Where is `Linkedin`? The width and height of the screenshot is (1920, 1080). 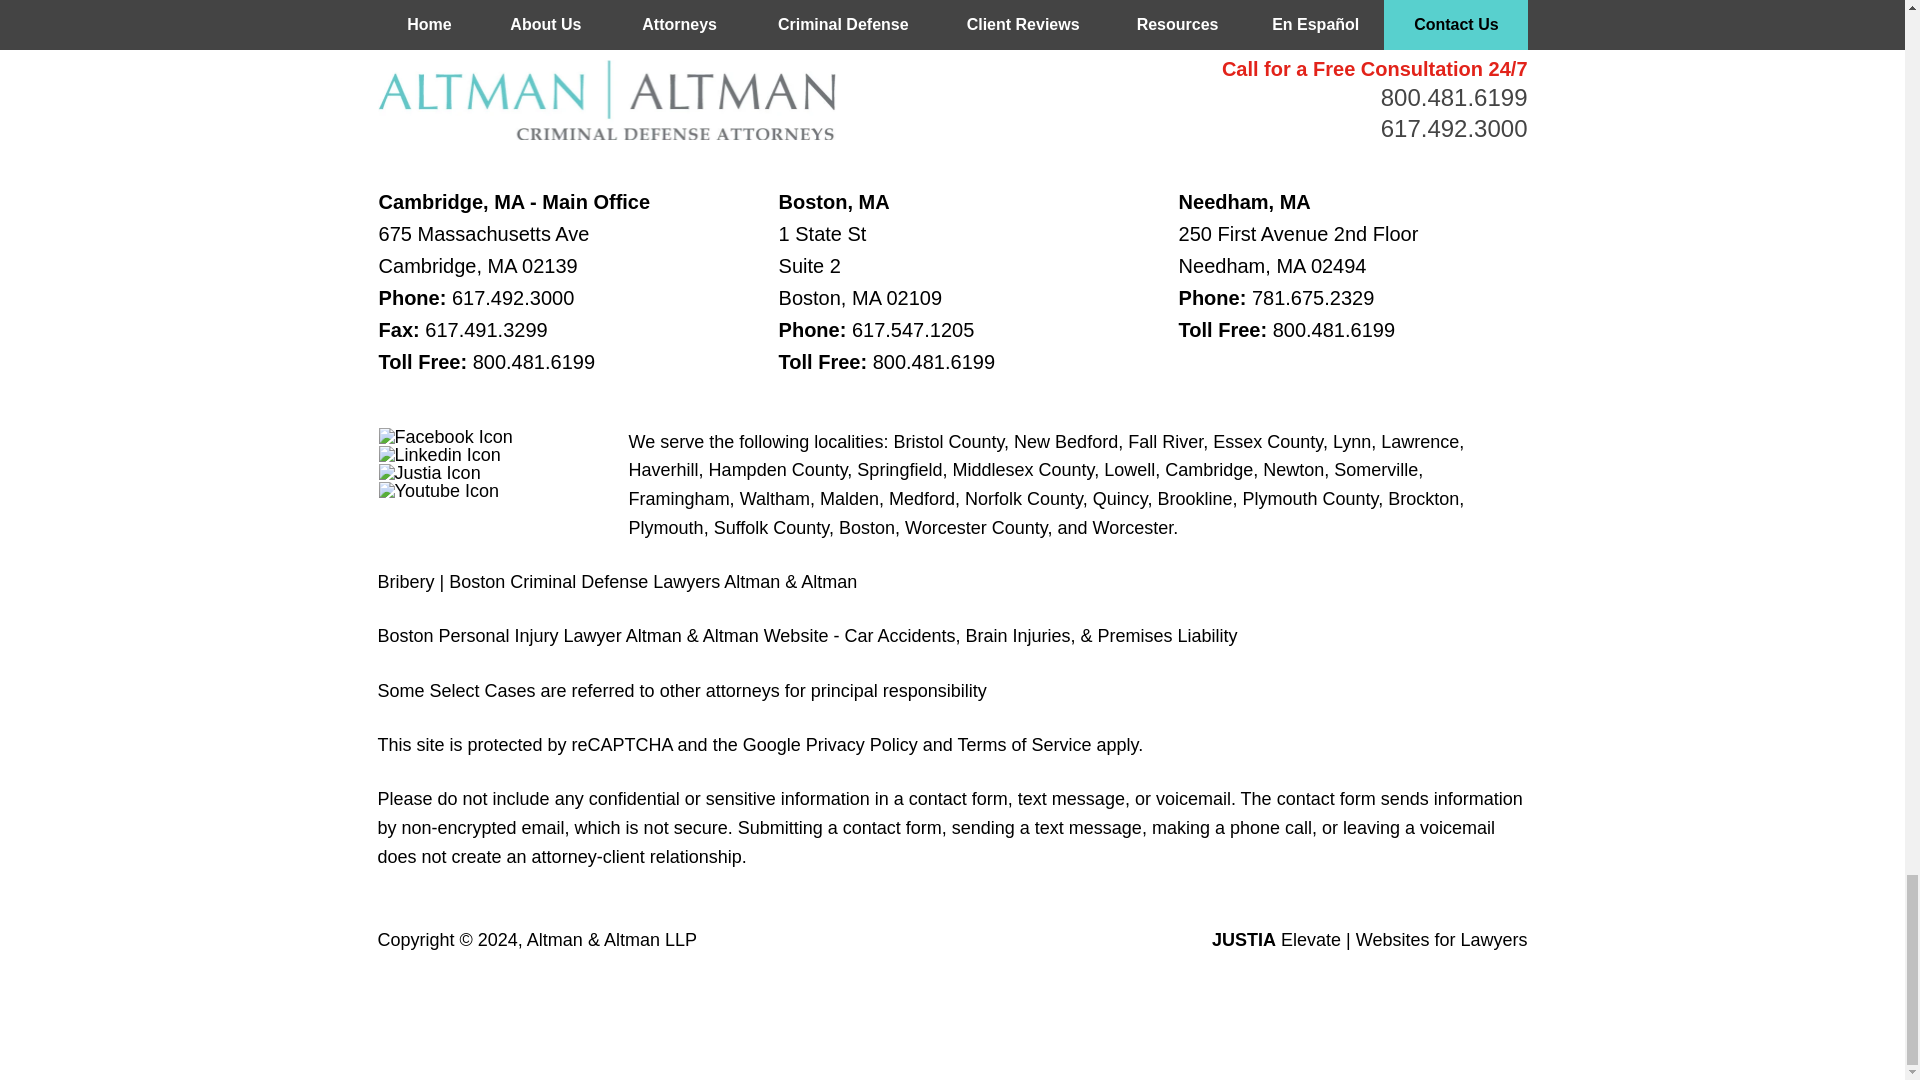 Linkedin is located at coordinates (440, 455).